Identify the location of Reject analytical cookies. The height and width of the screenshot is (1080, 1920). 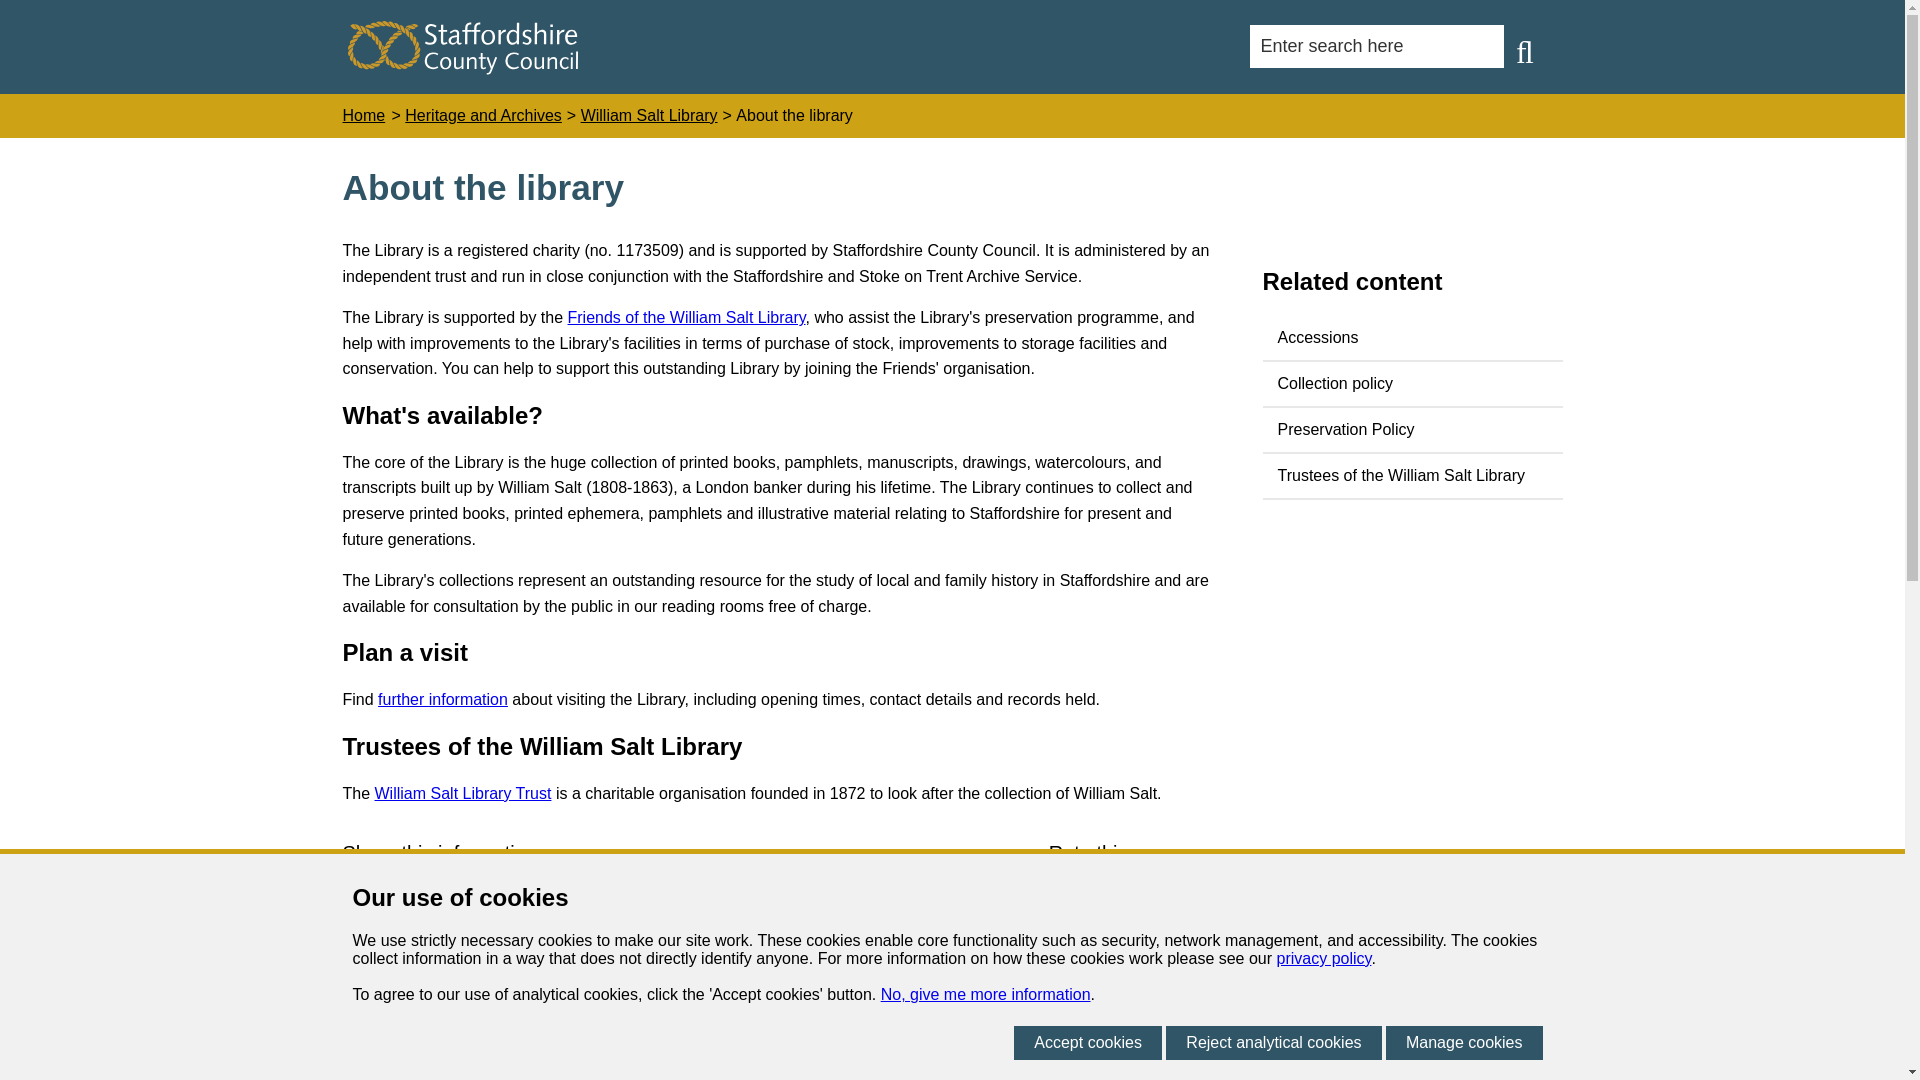
(1272, 1042).